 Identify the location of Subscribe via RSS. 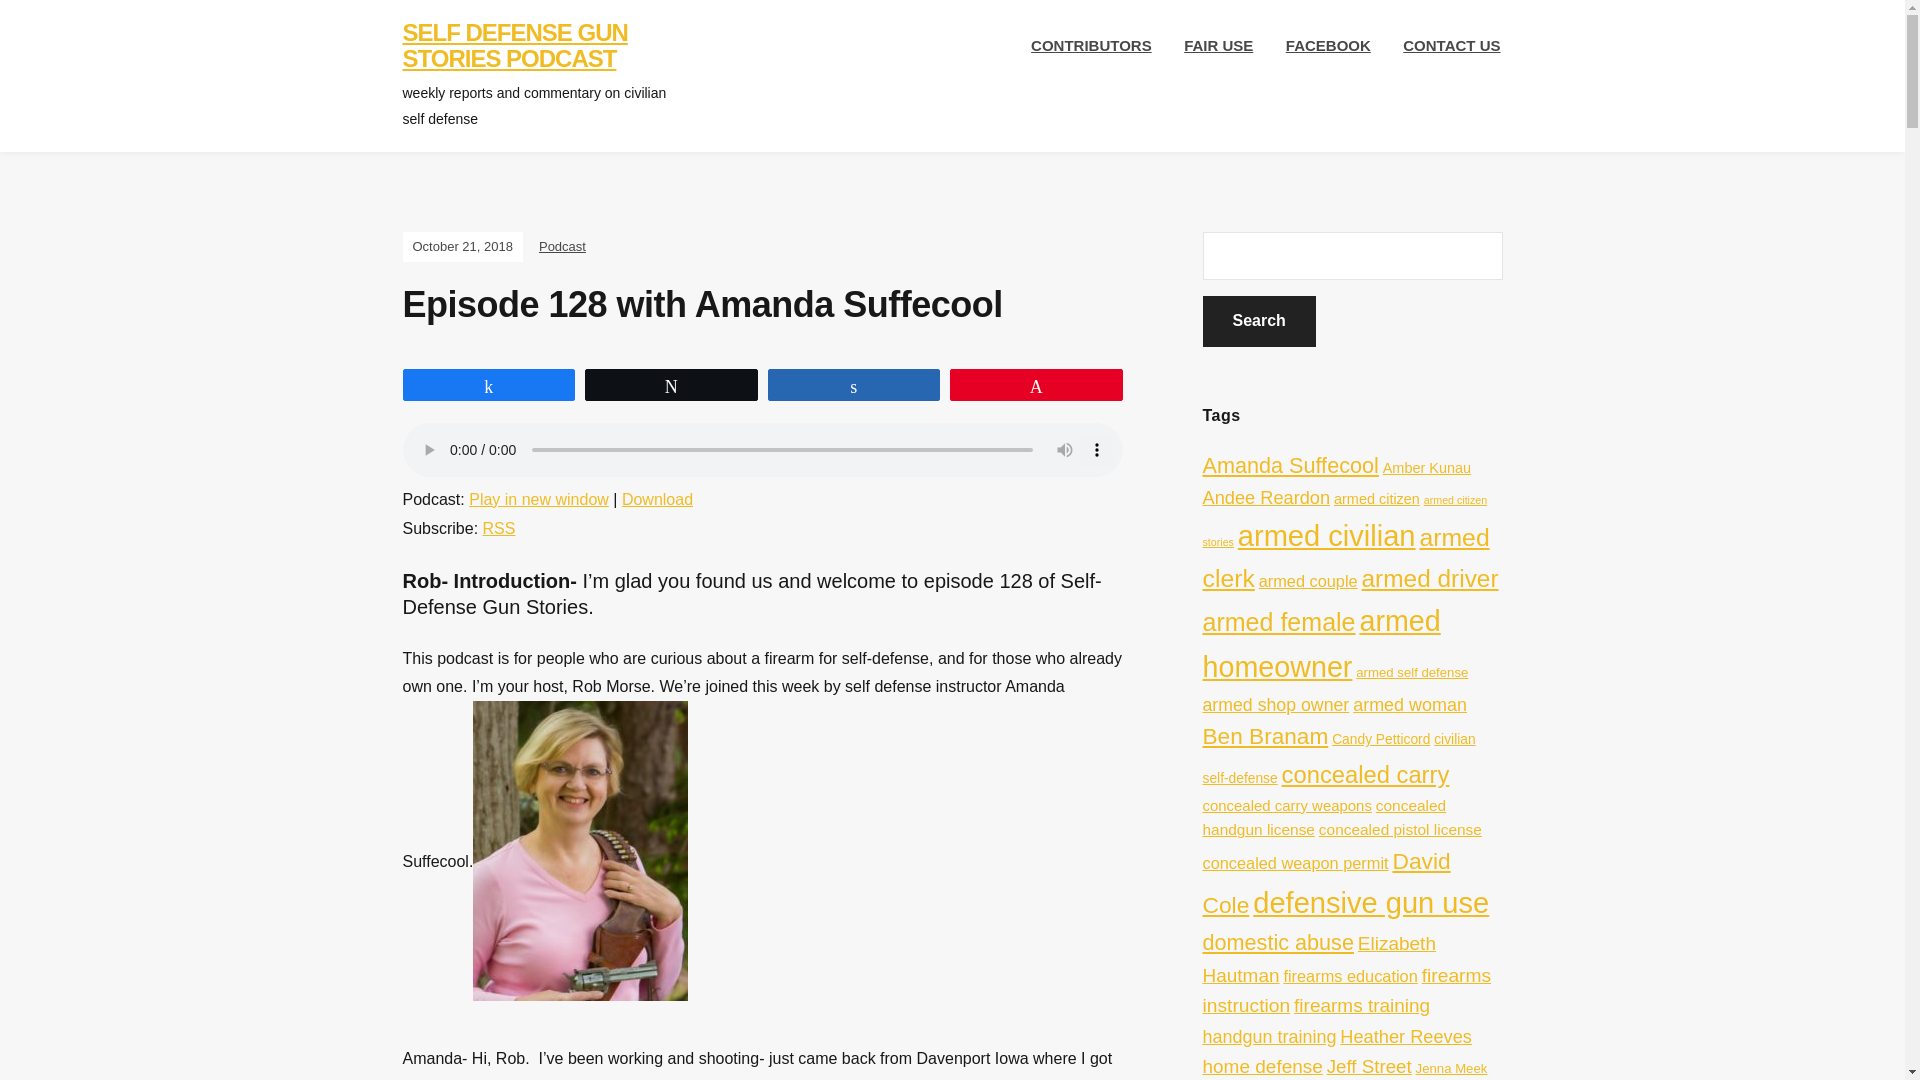
(500, 528).